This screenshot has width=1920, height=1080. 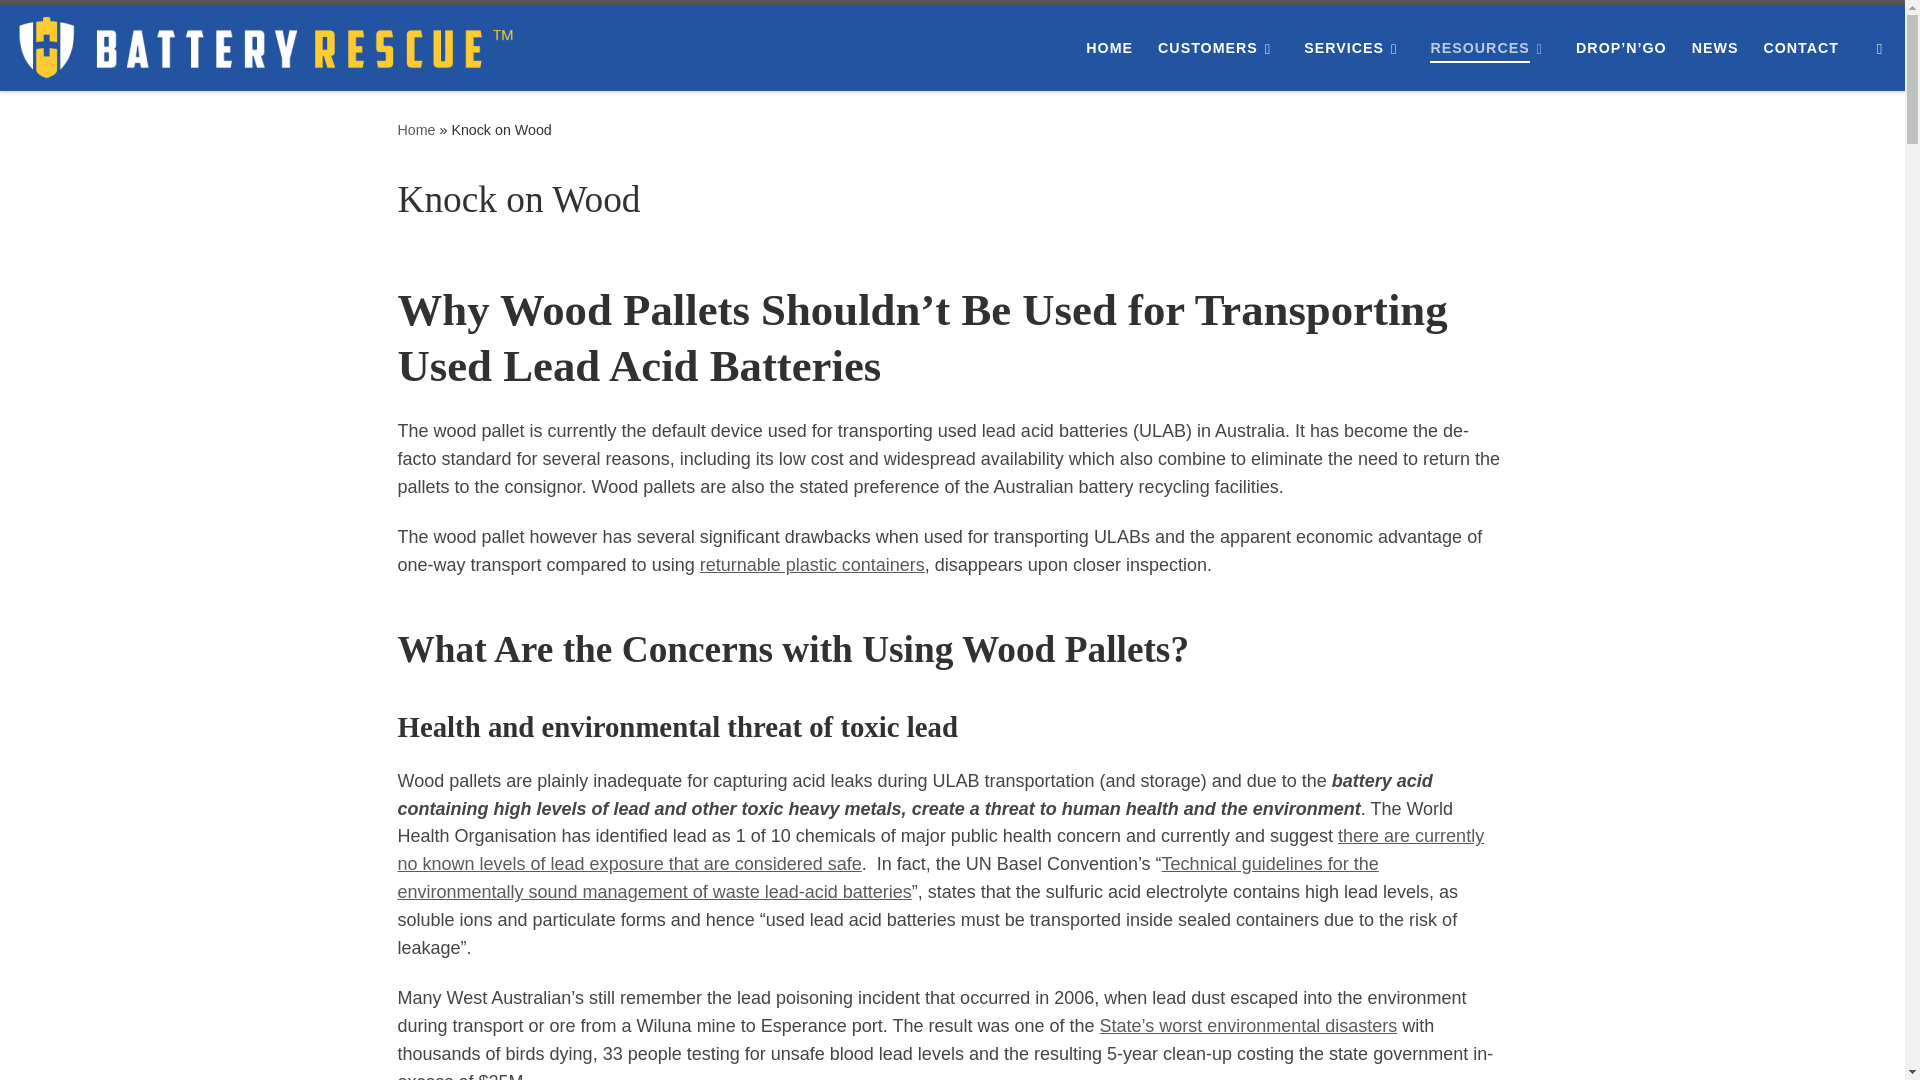 I want to click on CONTACT, so click(x=1800, y=48).